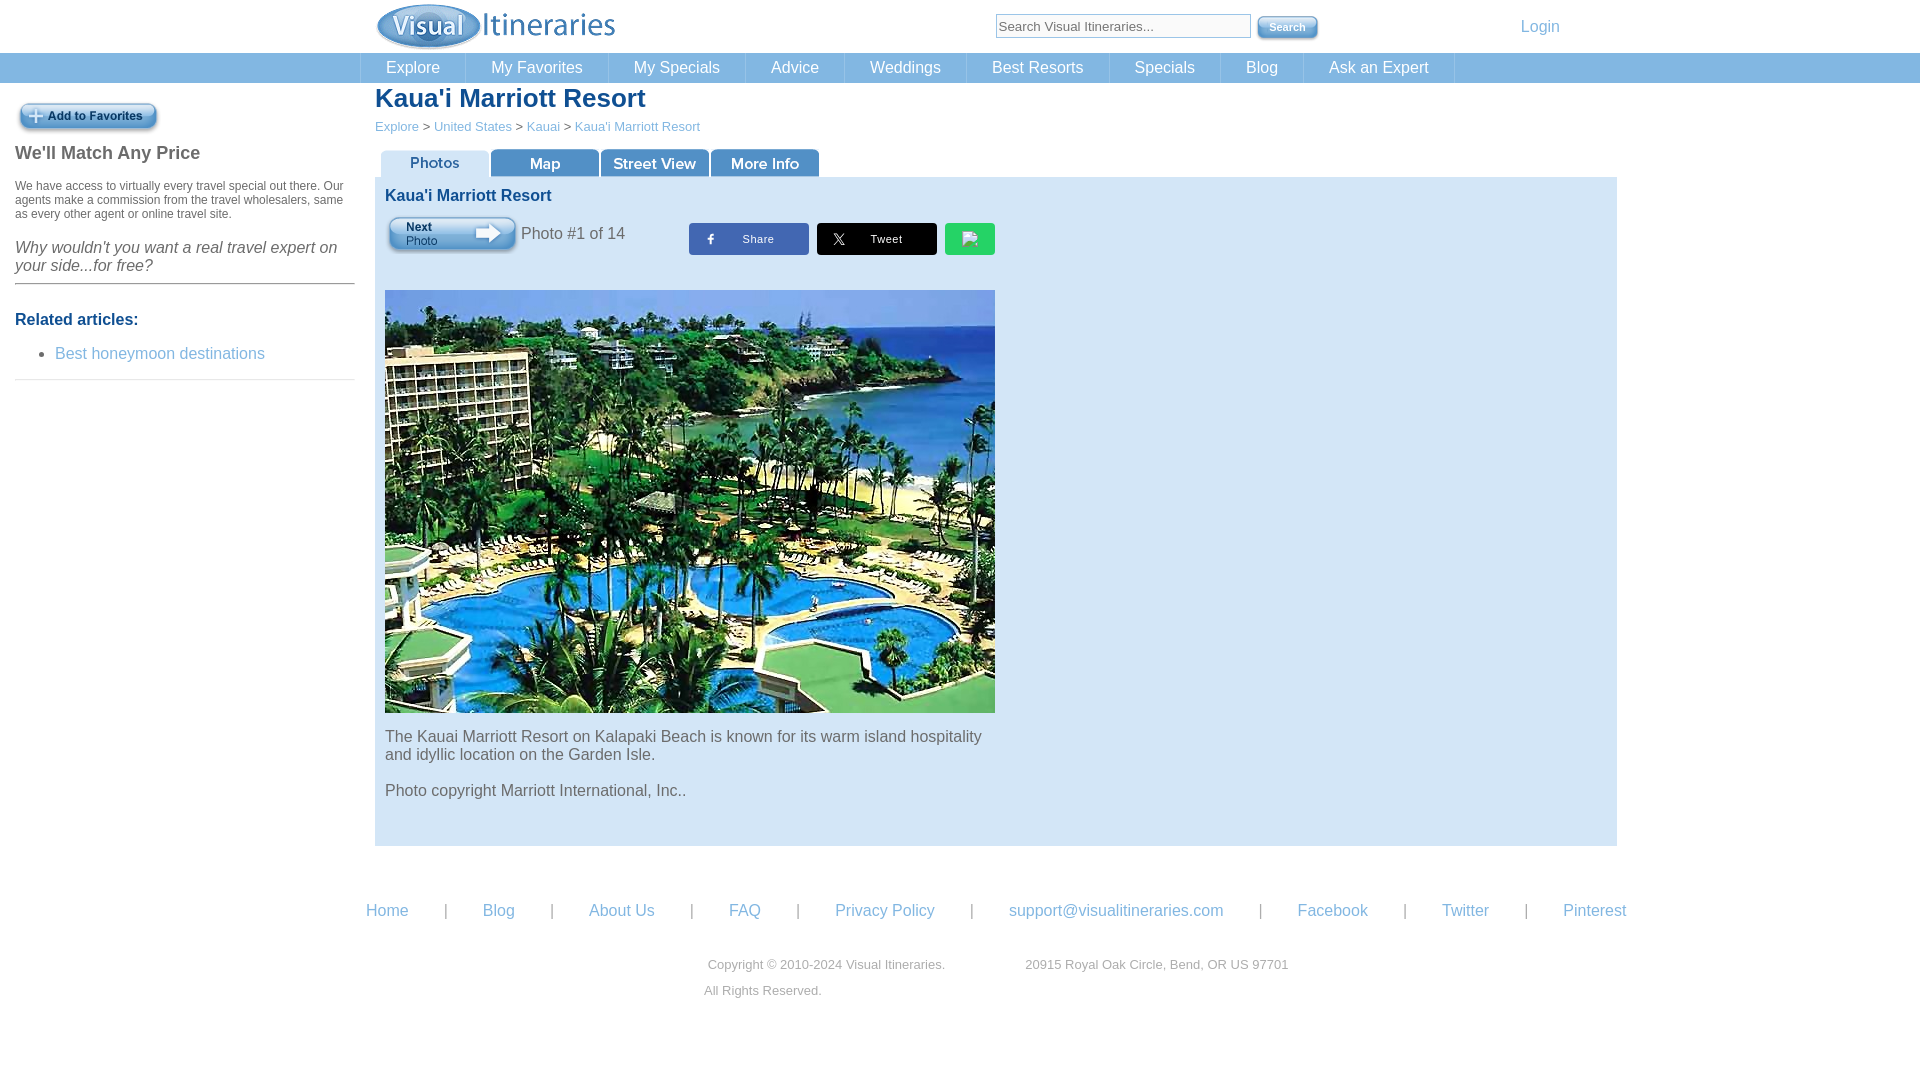  What do you see at coordinates (676, 68) in the screenshot?
I see `My Specials` at bounding box center [676, 68].